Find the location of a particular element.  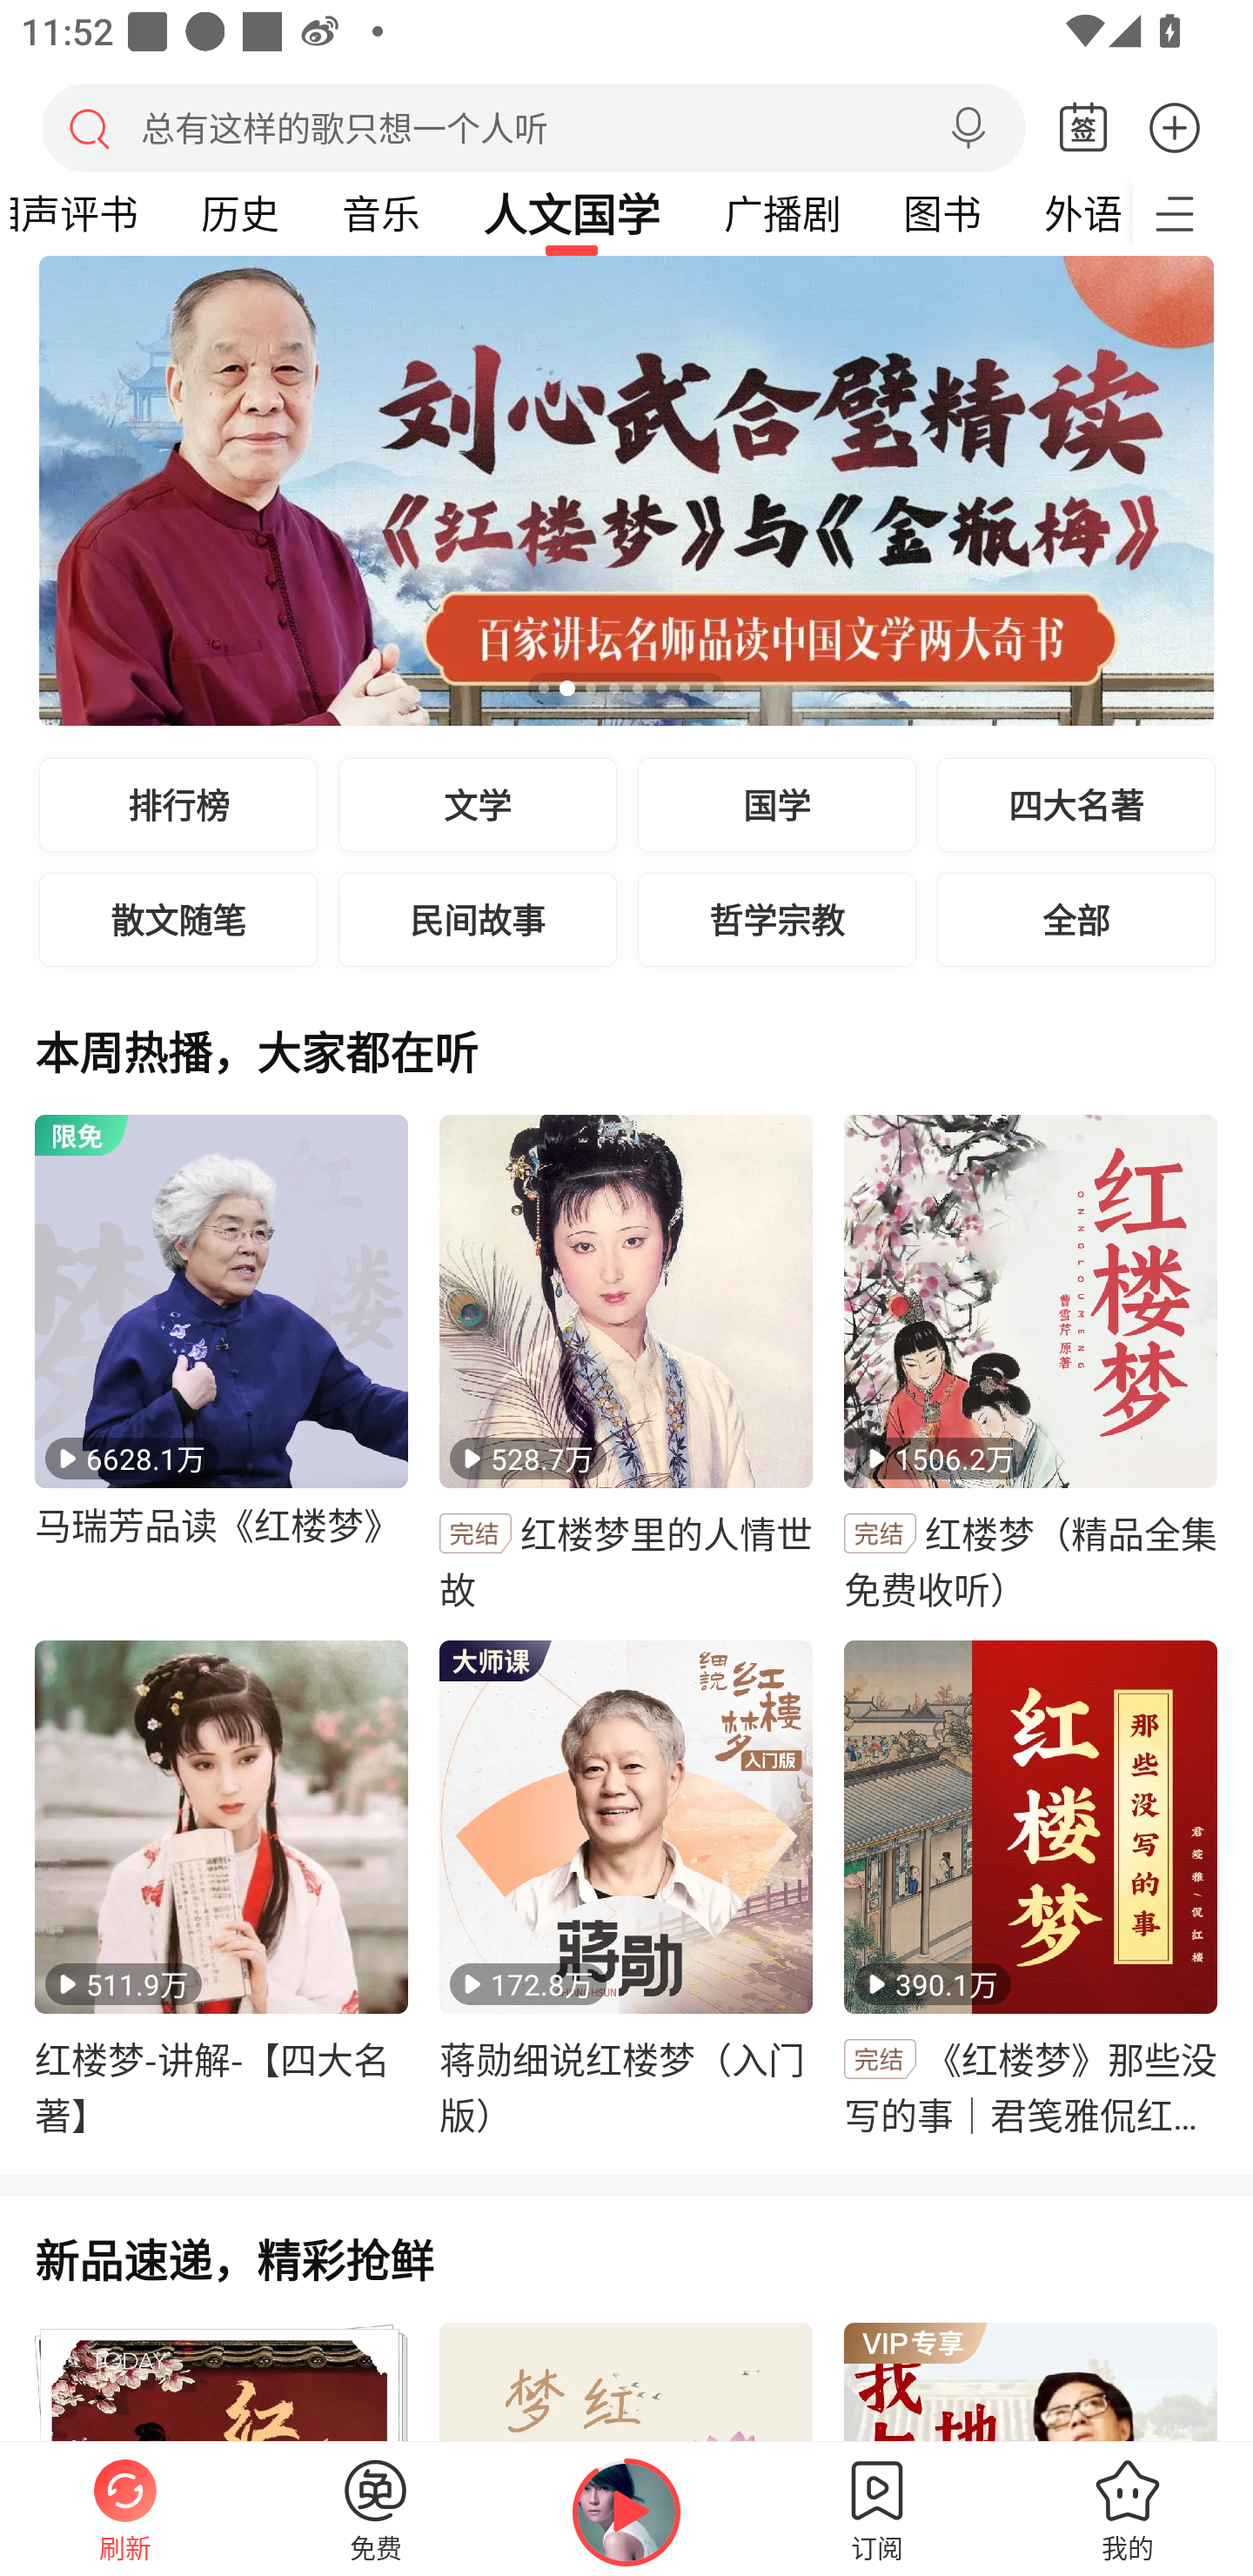

528.7万   红楼梦里的人情世故 is located at coordinates (626, 1365).